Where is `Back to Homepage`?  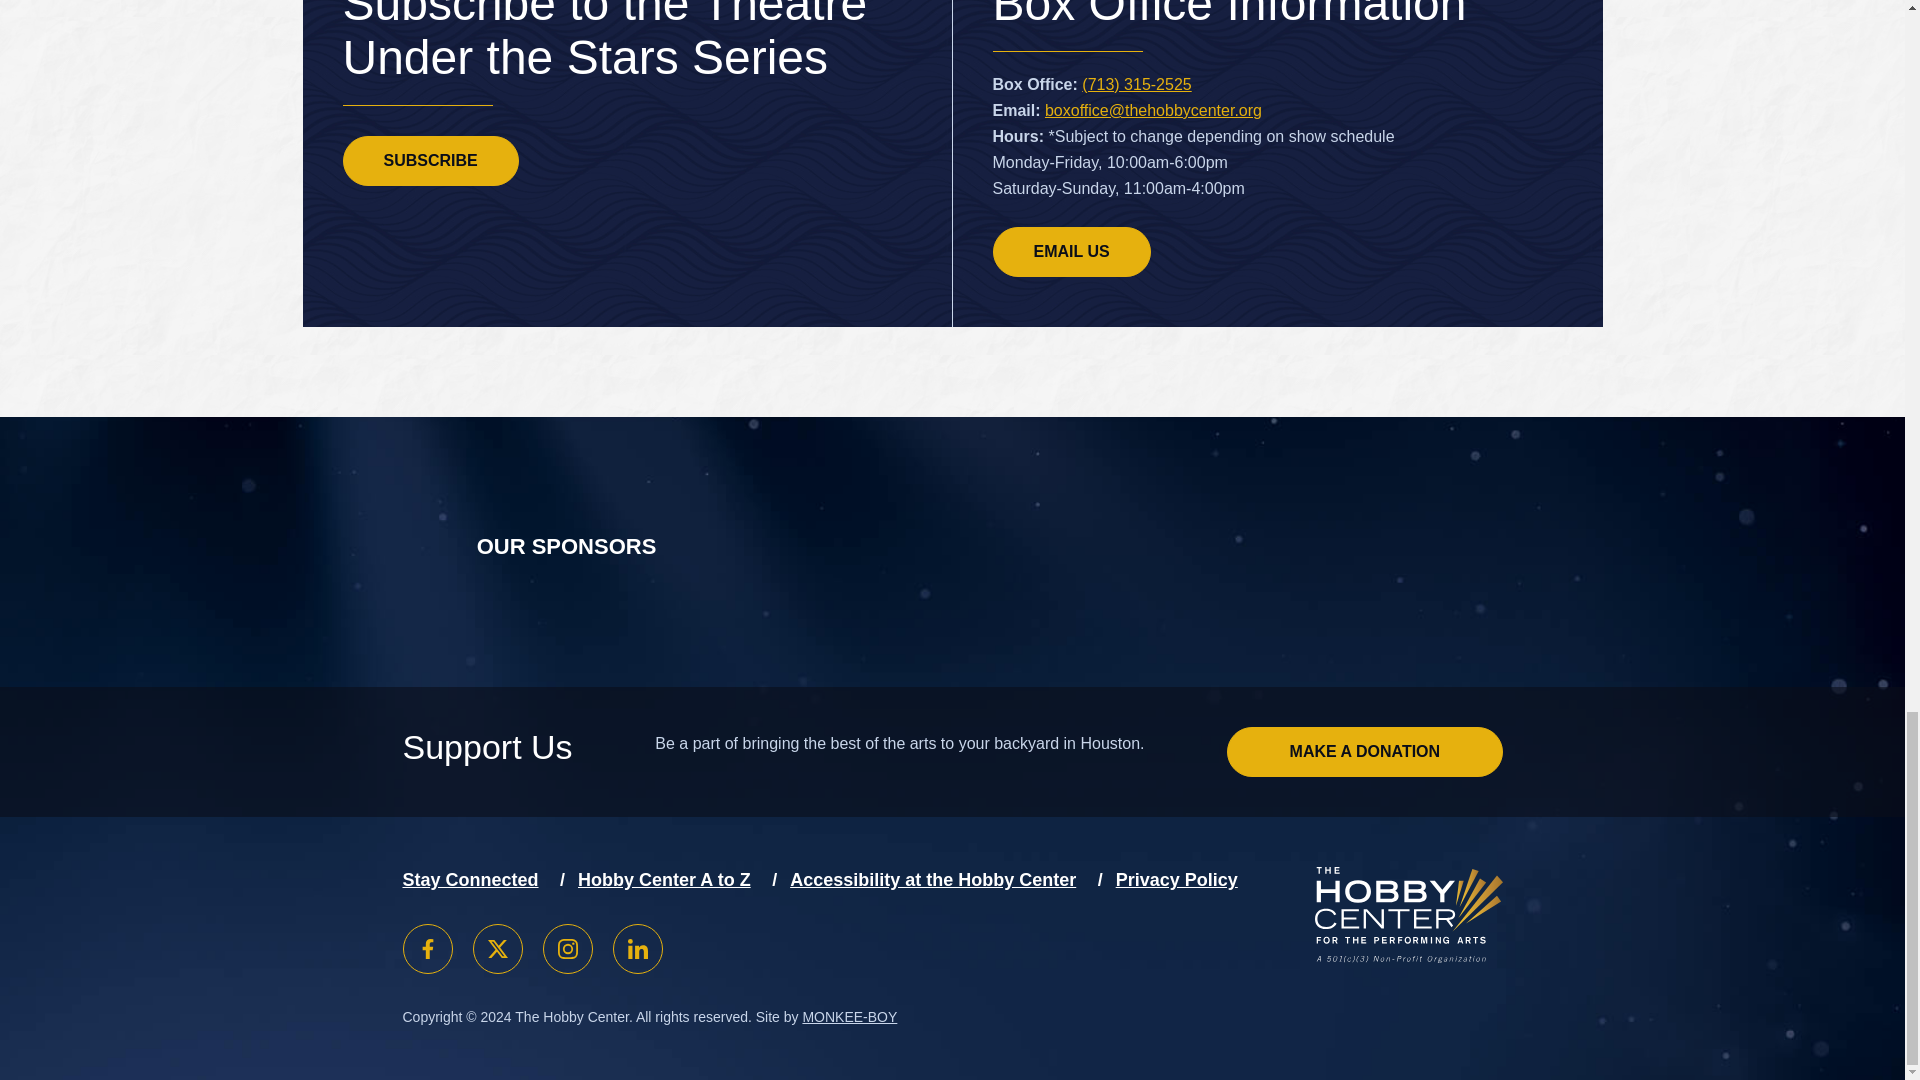 Back to Homepage is located at coordinates (1407, 957).